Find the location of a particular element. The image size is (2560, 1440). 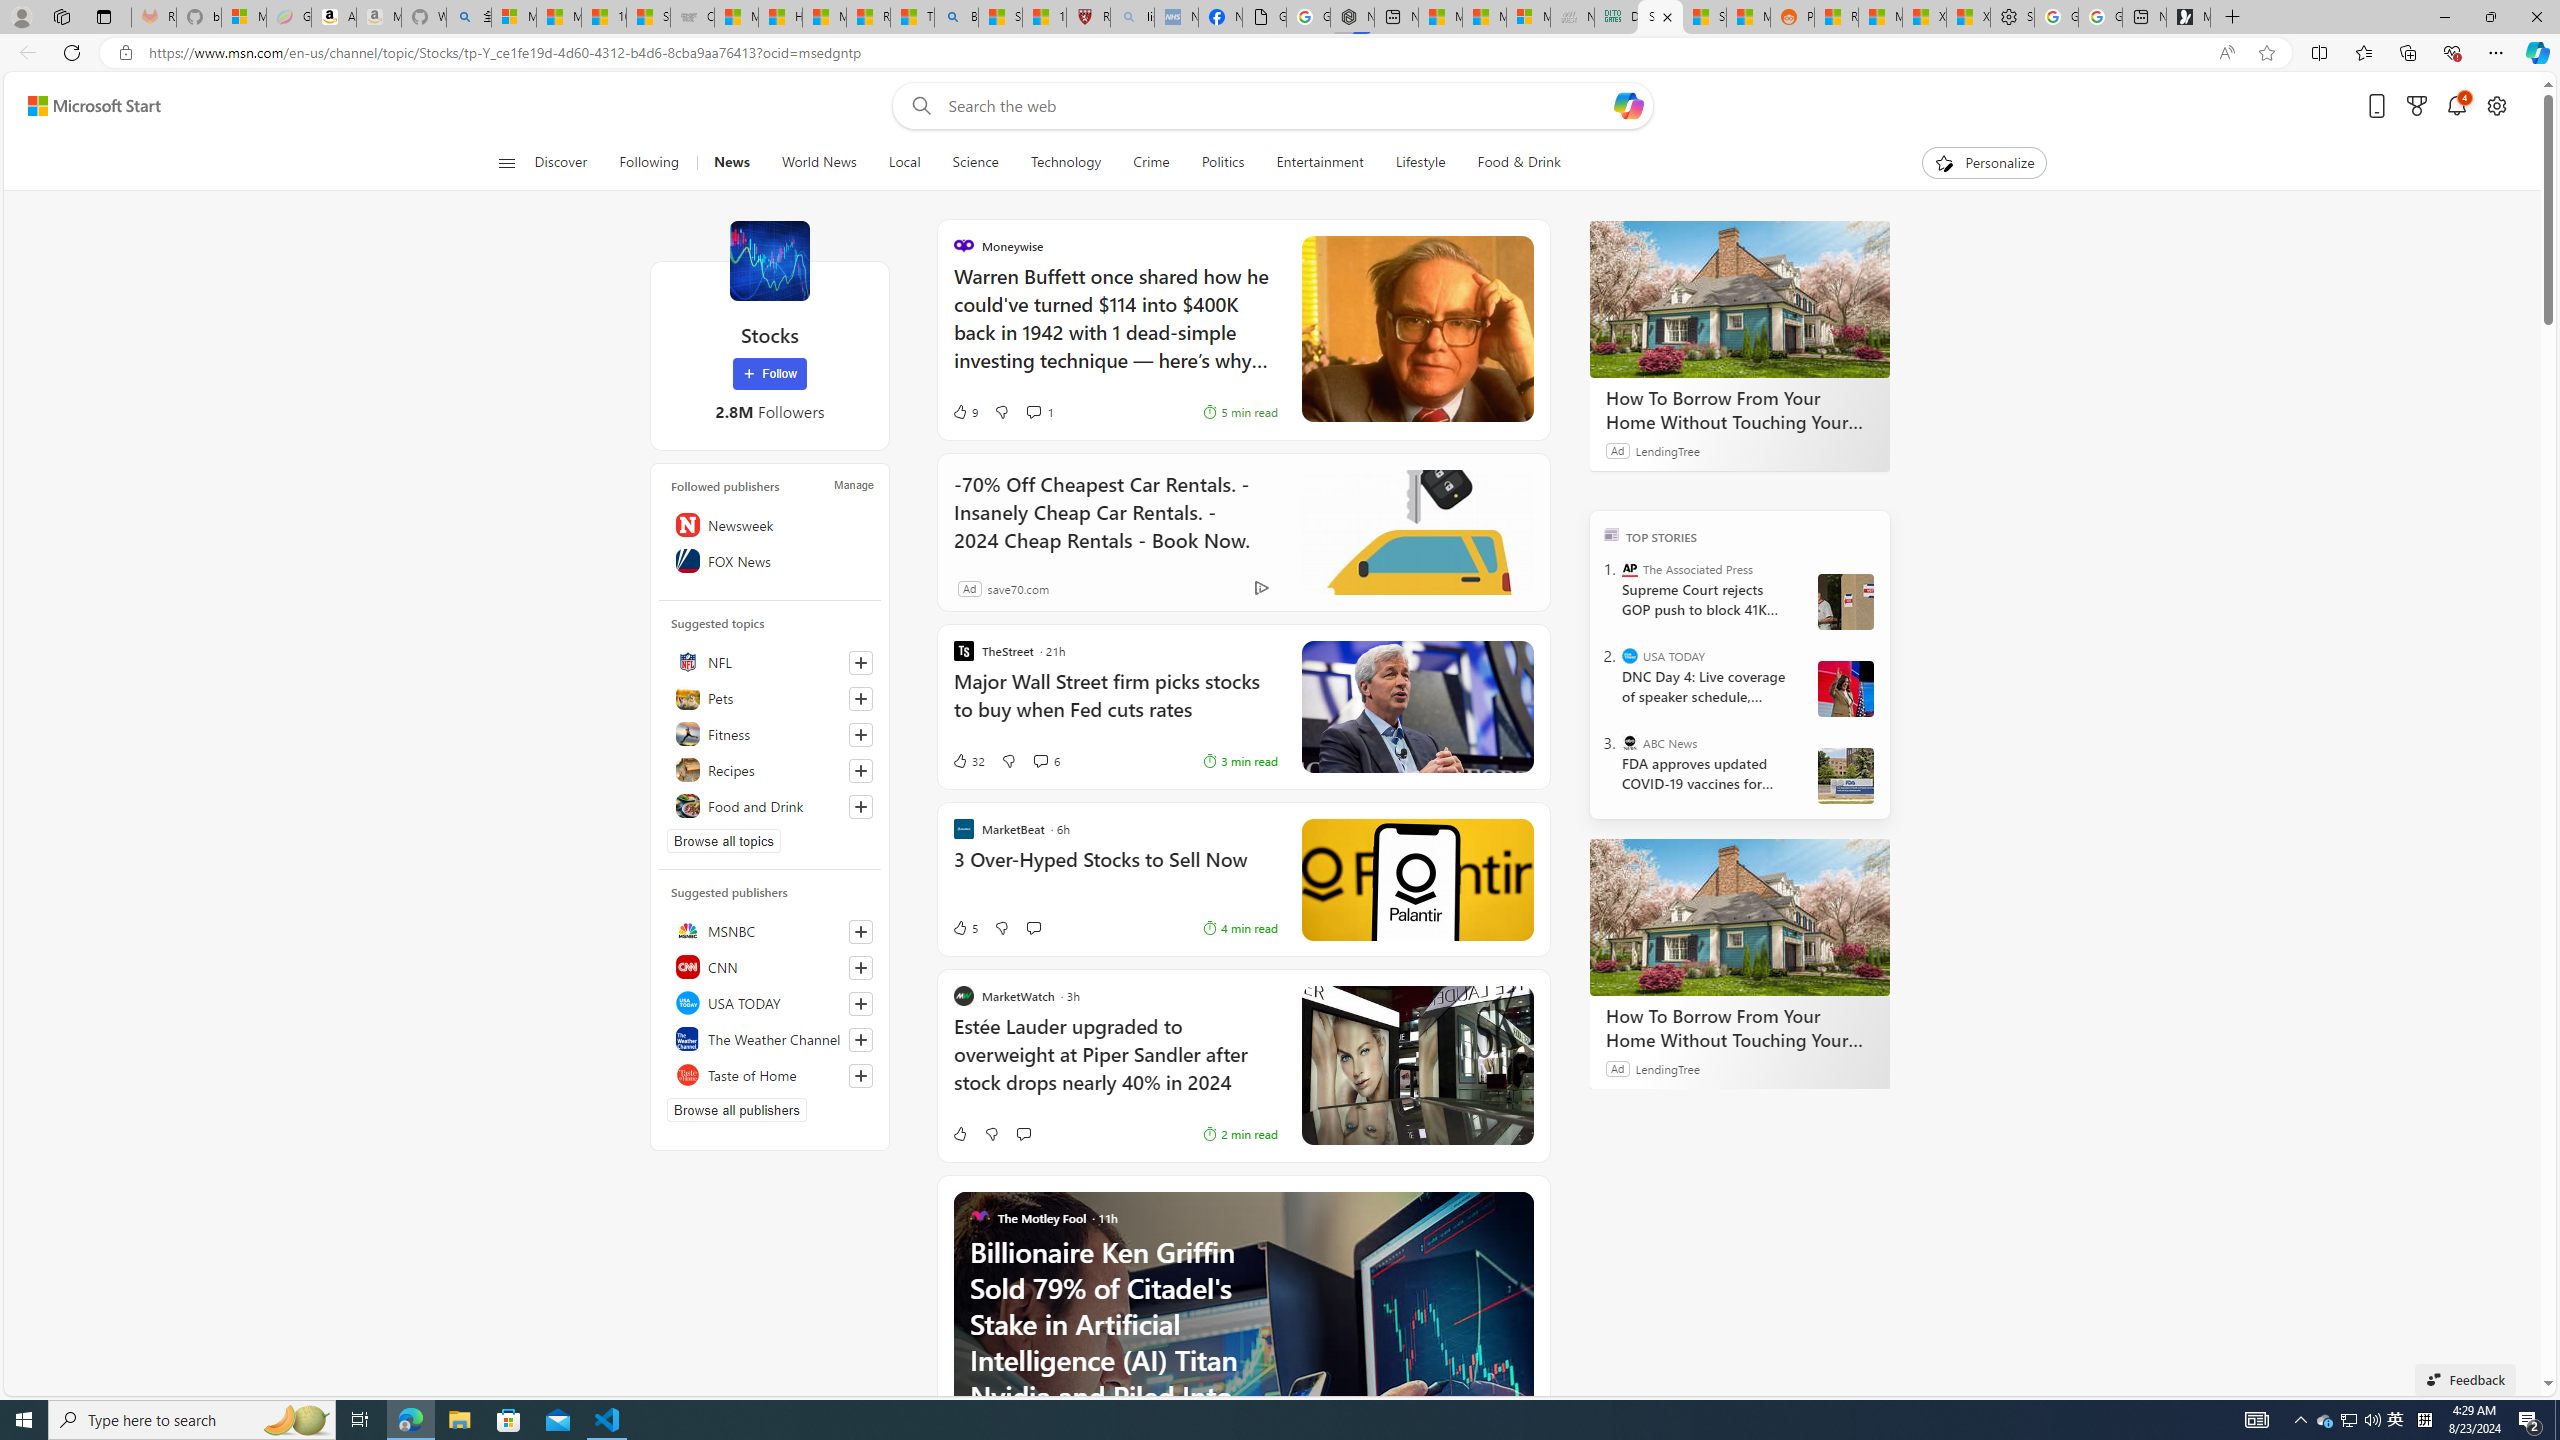

Warren Buffett shares dead-simple investing lesson is located at coordinates (1416, 330).